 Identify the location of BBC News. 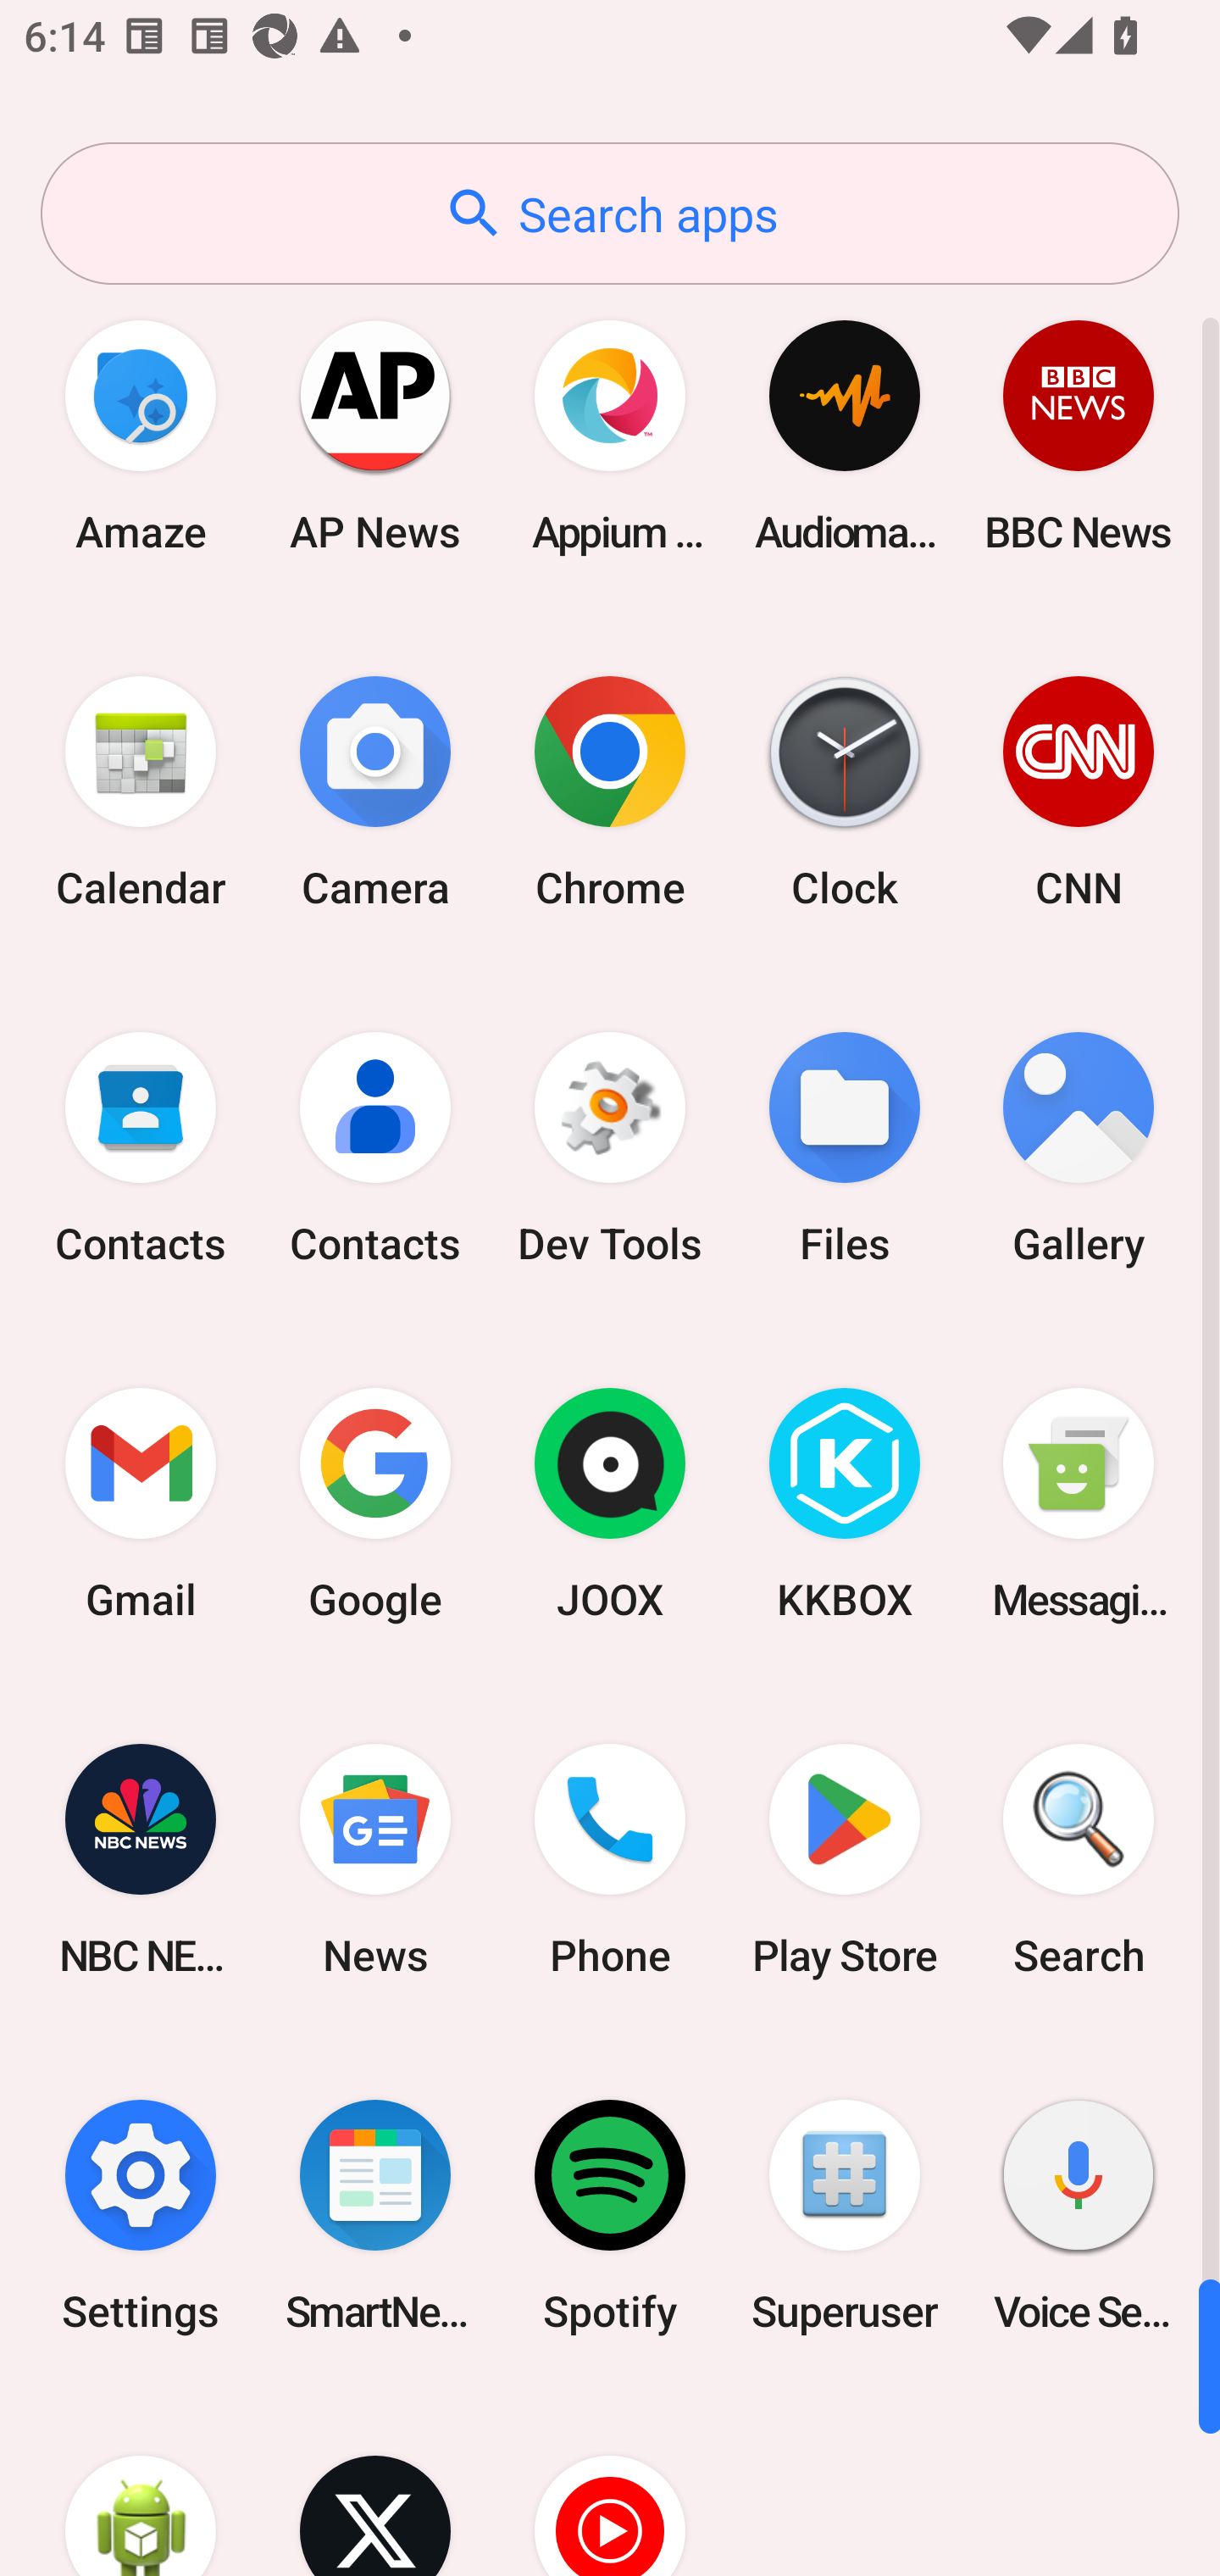
(1079, 436).